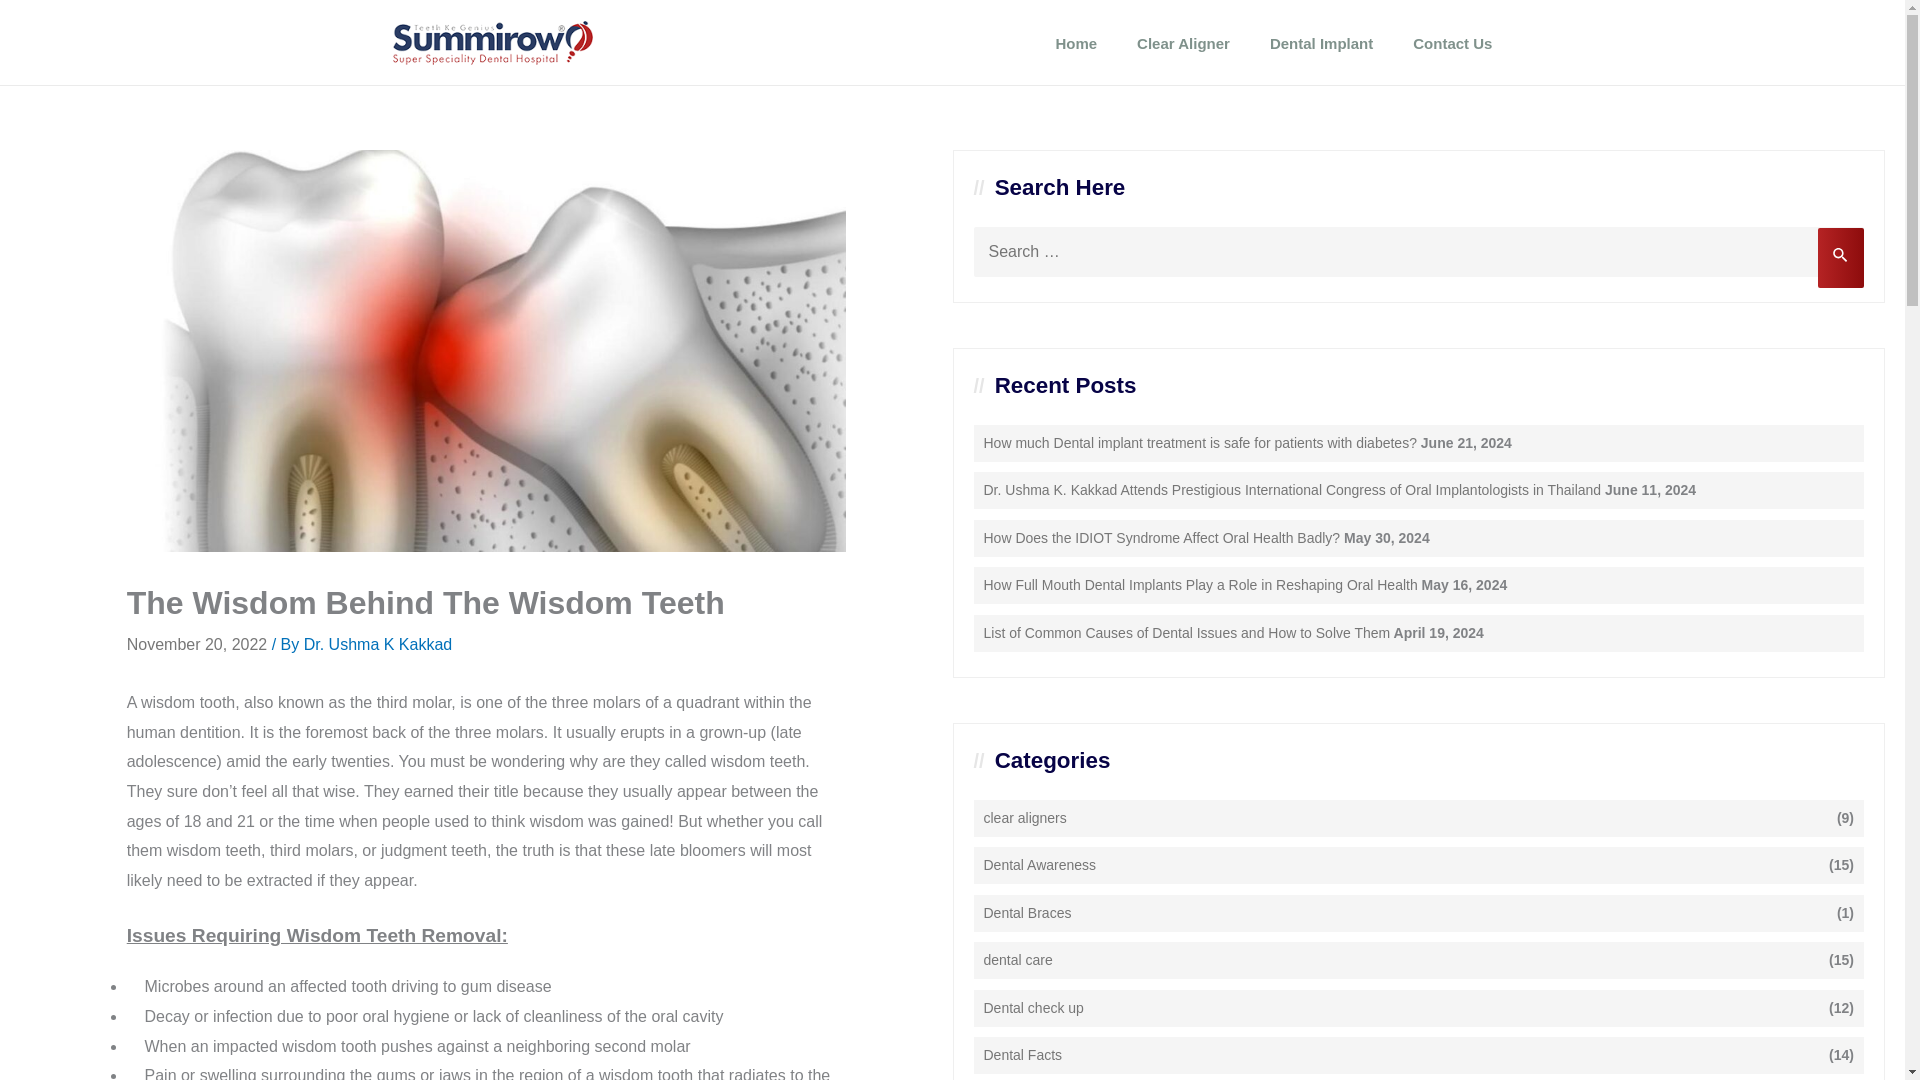  I want to click on View all posts by Dr. Ushma K Kakkad, so click(378, 644).